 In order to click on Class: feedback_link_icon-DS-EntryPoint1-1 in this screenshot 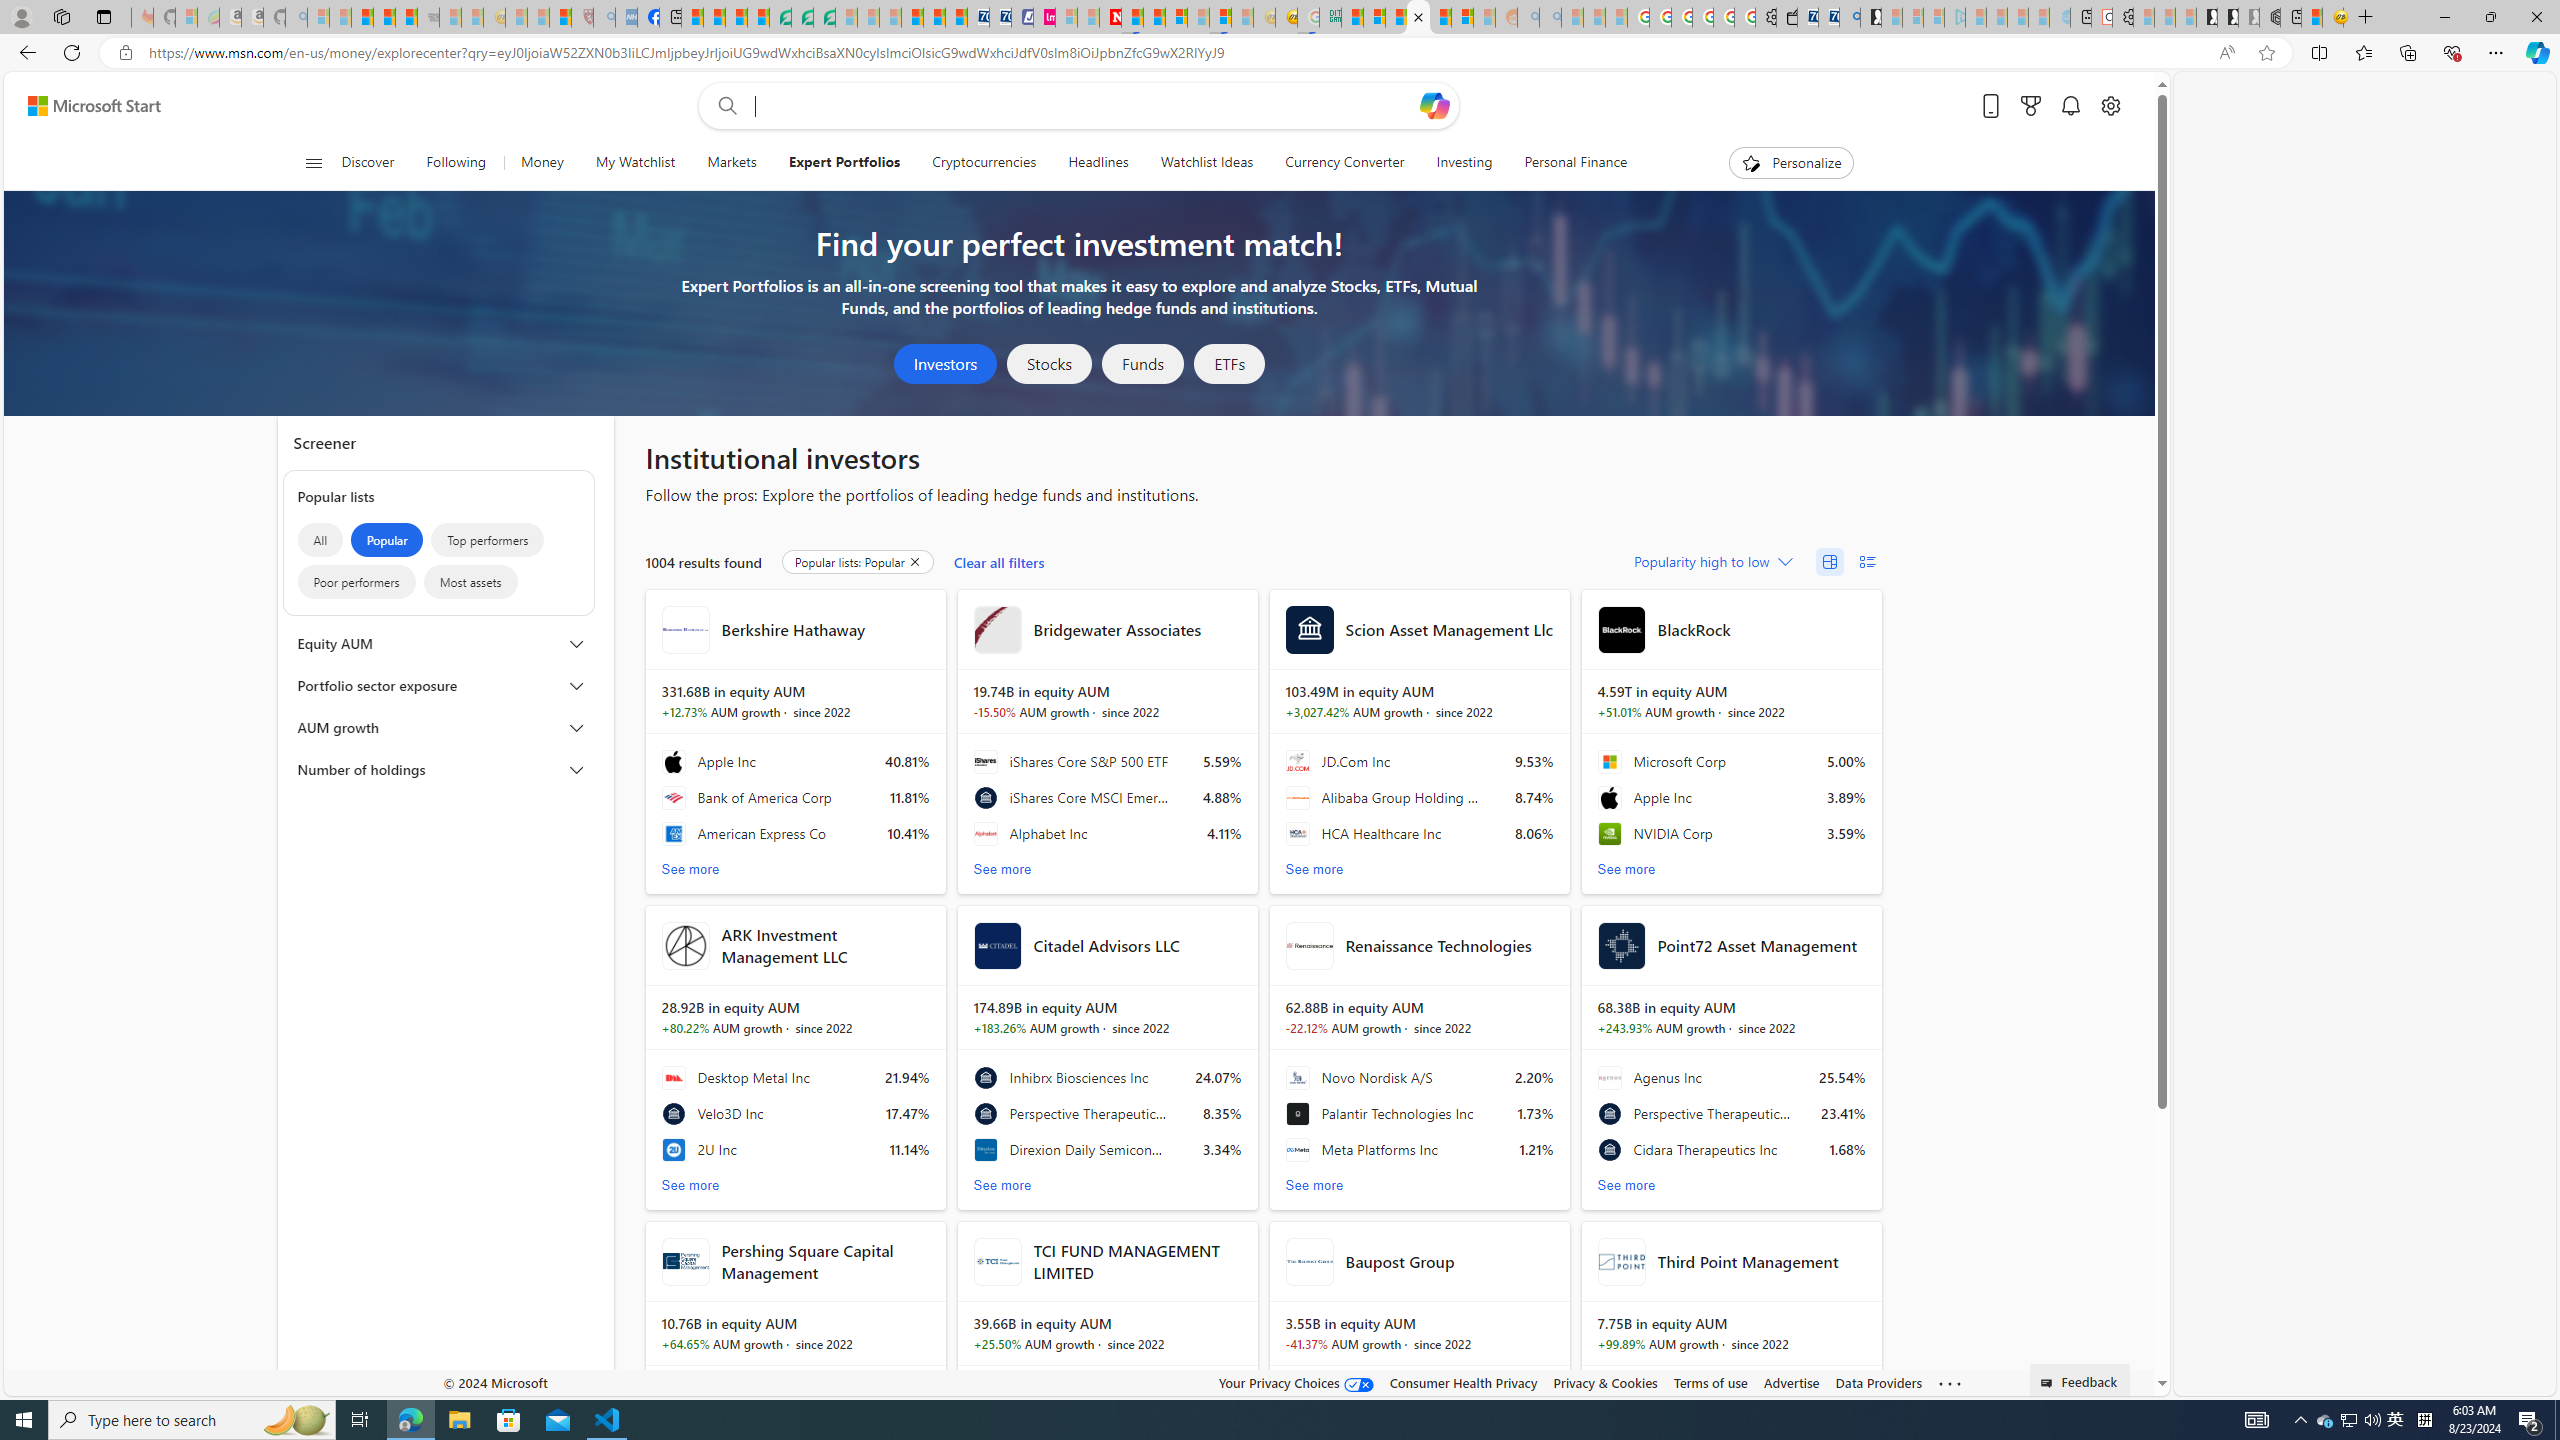, I will do `click(2048, 1383)`.